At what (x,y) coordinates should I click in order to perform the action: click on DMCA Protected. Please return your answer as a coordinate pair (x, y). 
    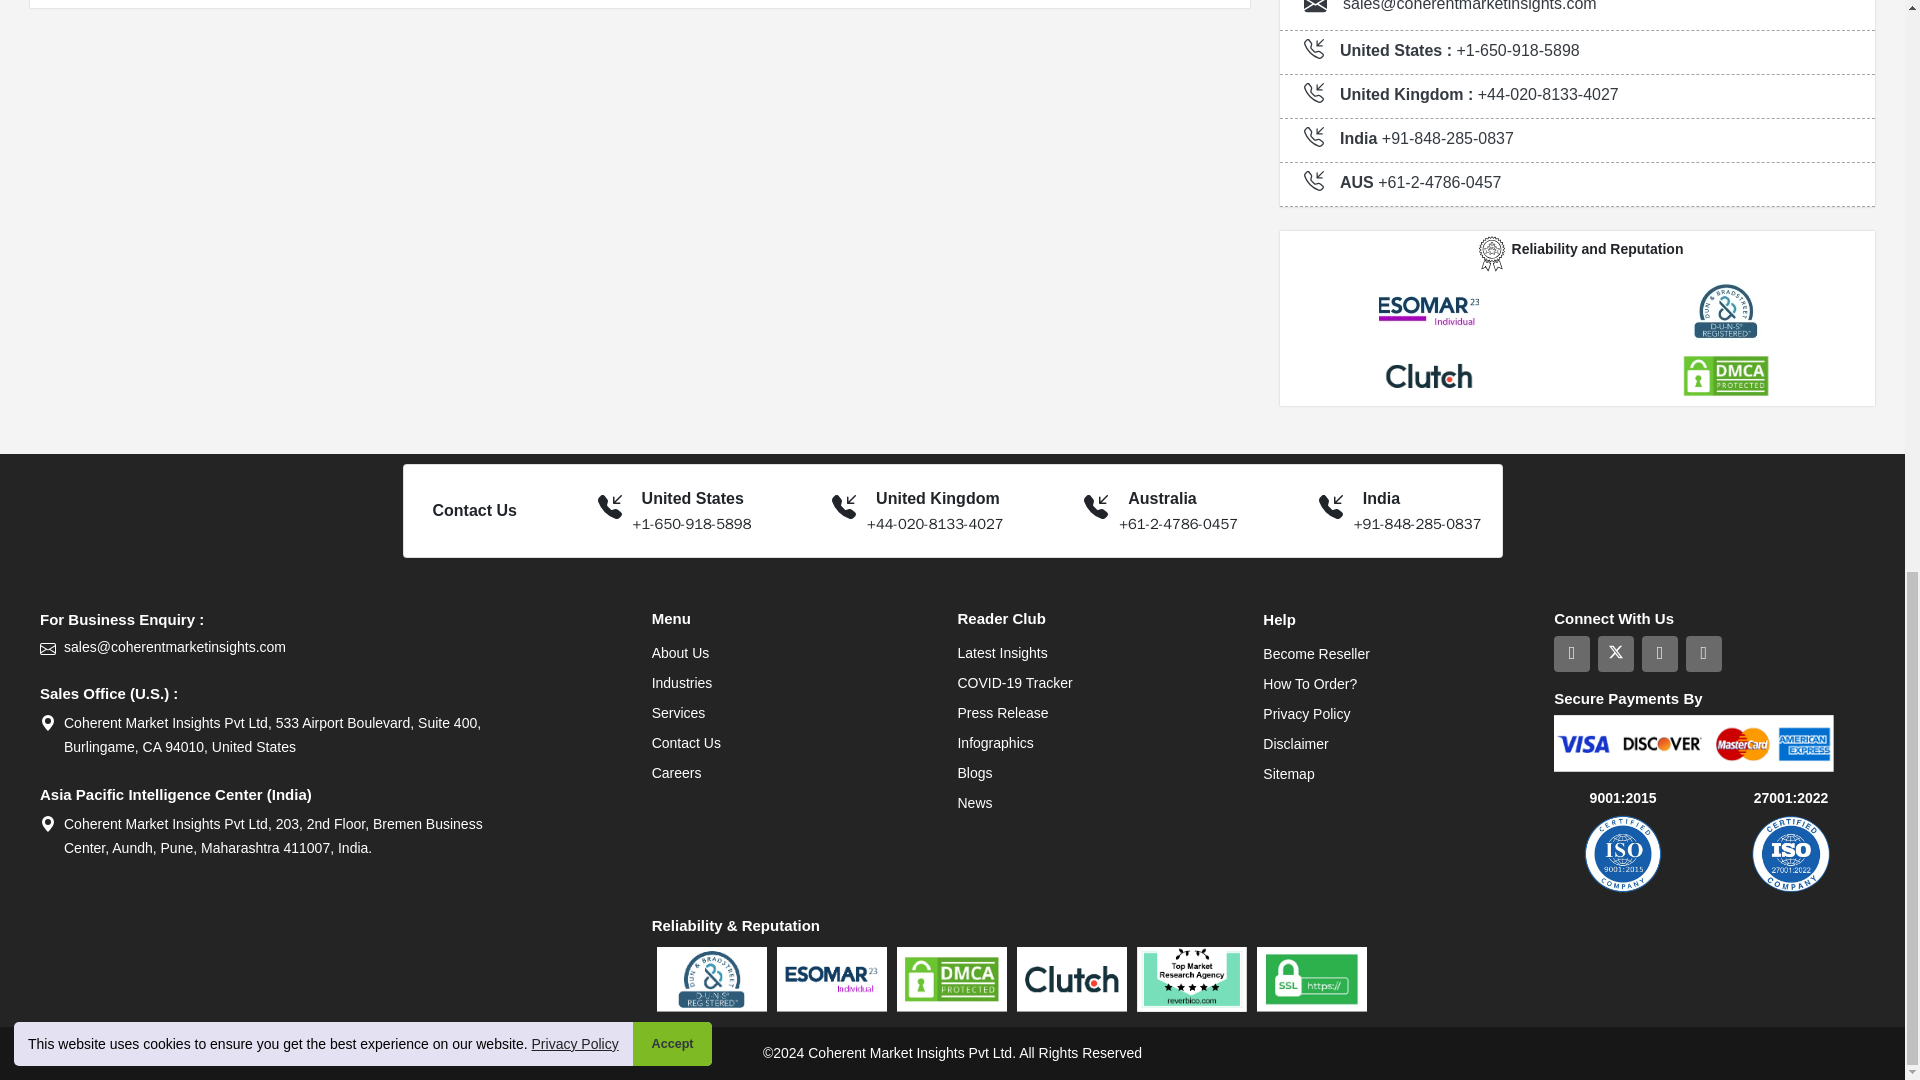
    Looking at the image, I should click on (1726, 376).